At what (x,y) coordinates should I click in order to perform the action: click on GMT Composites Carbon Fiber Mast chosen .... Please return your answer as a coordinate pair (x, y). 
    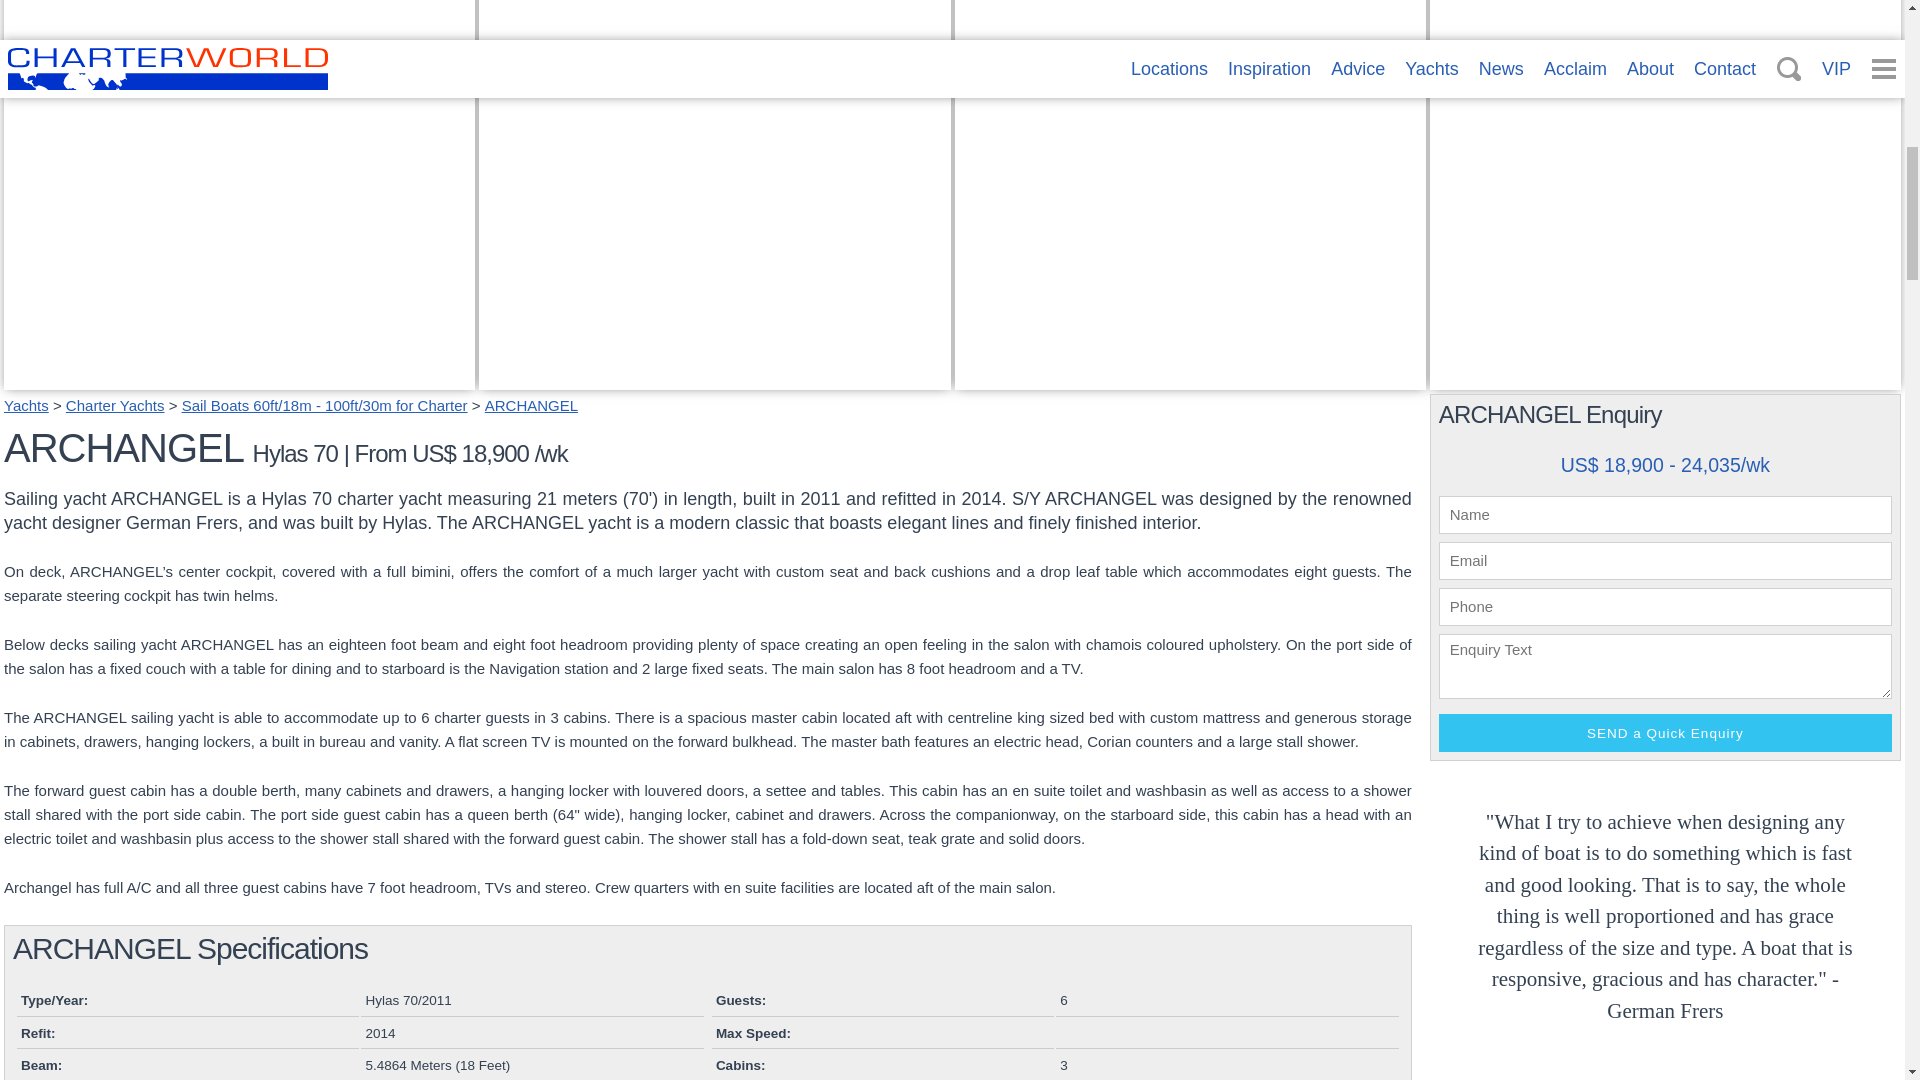
    Looking at the image, I should click on (1139, 354).